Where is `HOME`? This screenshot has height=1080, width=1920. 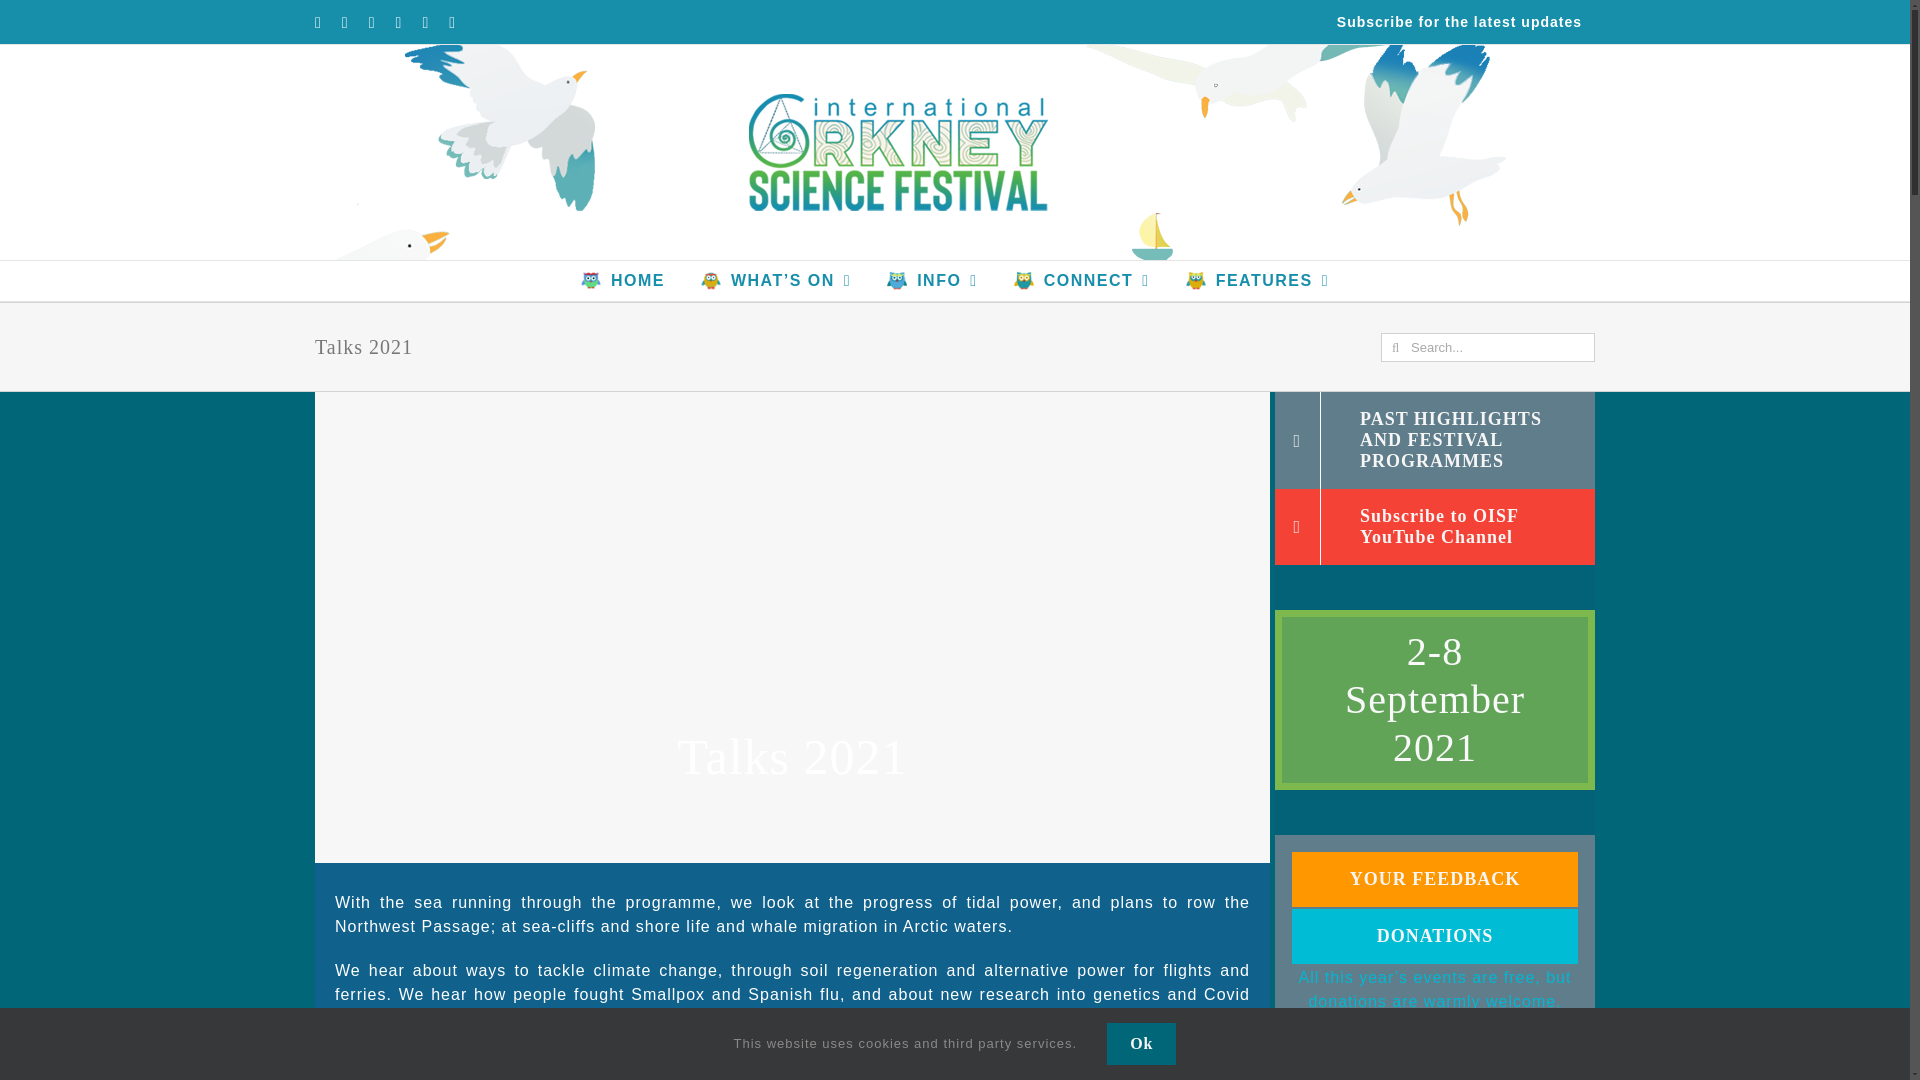 HOME is located at coordinates (622, 281).